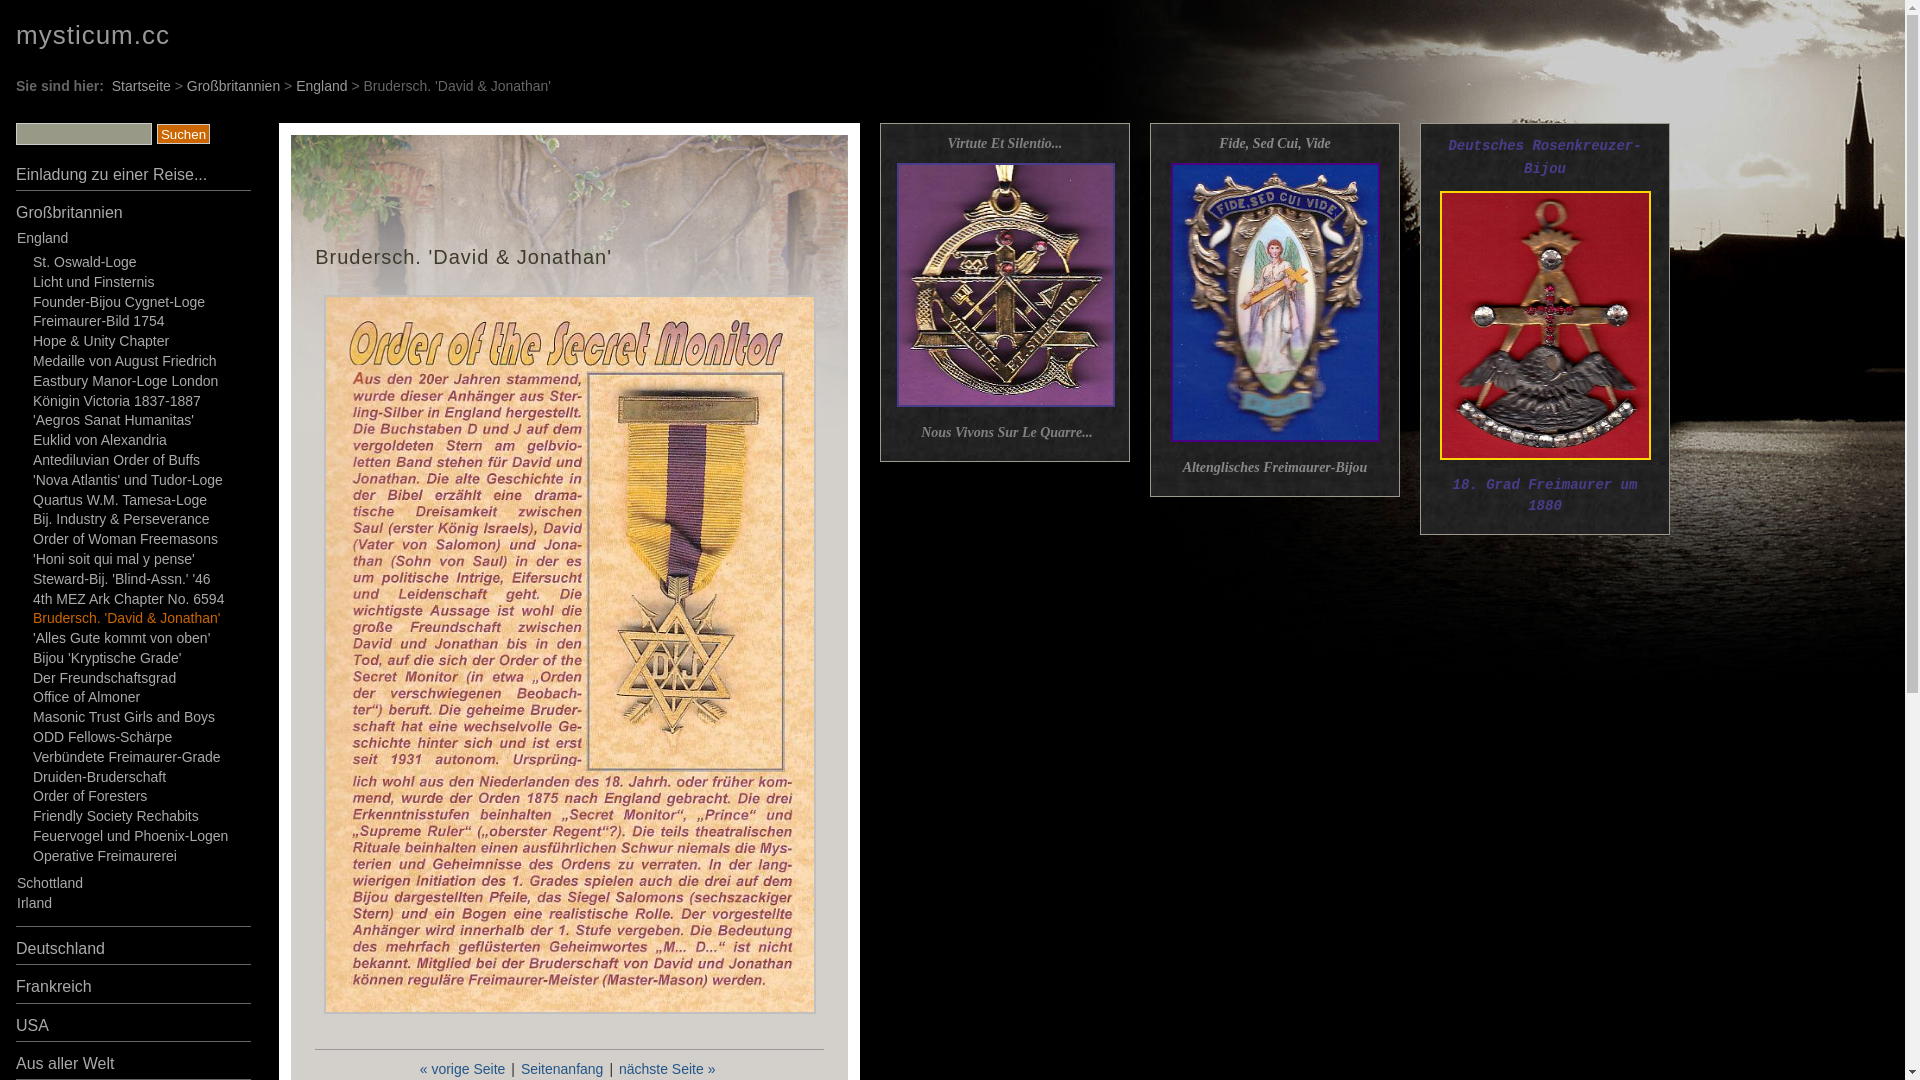 The image size is (1920, 1080). I want to click on Operative Freimaurerei, so click(105, 856).